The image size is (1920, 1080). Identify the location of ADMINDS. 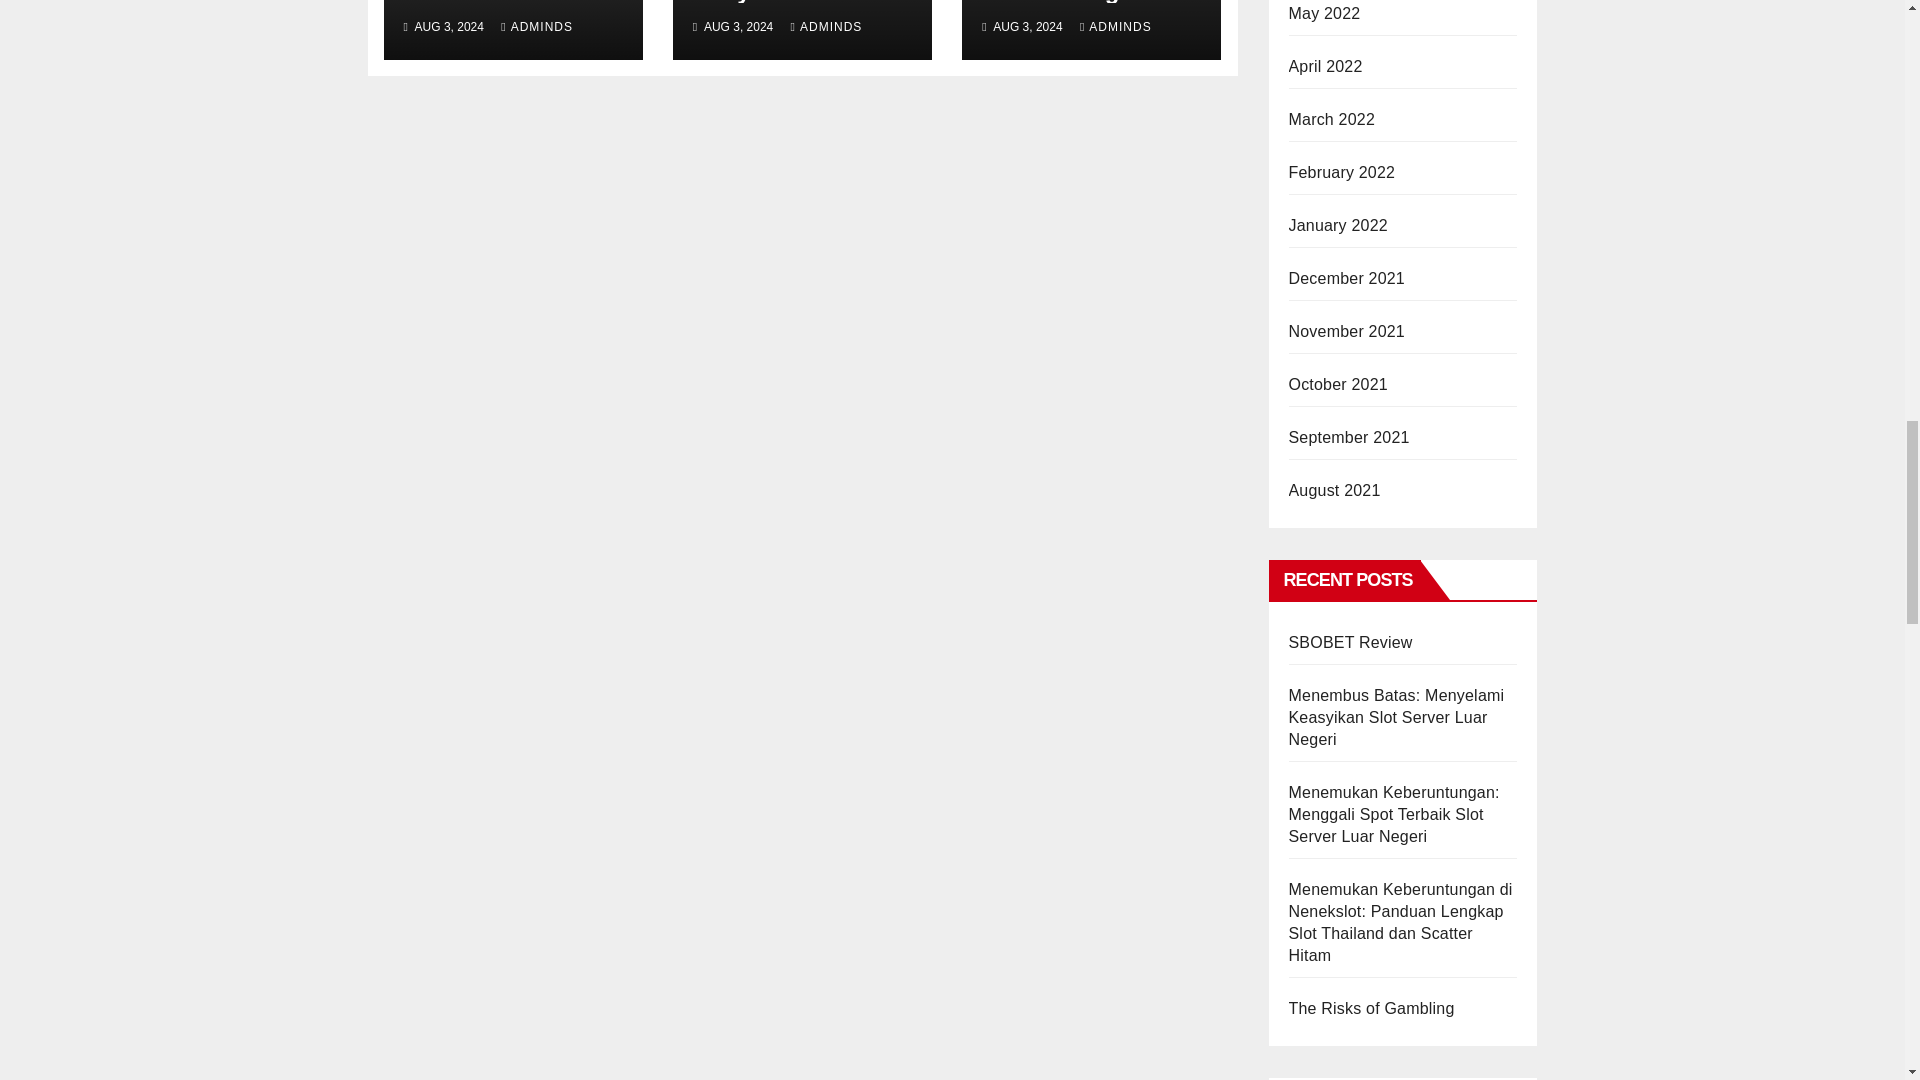
(536, 26).